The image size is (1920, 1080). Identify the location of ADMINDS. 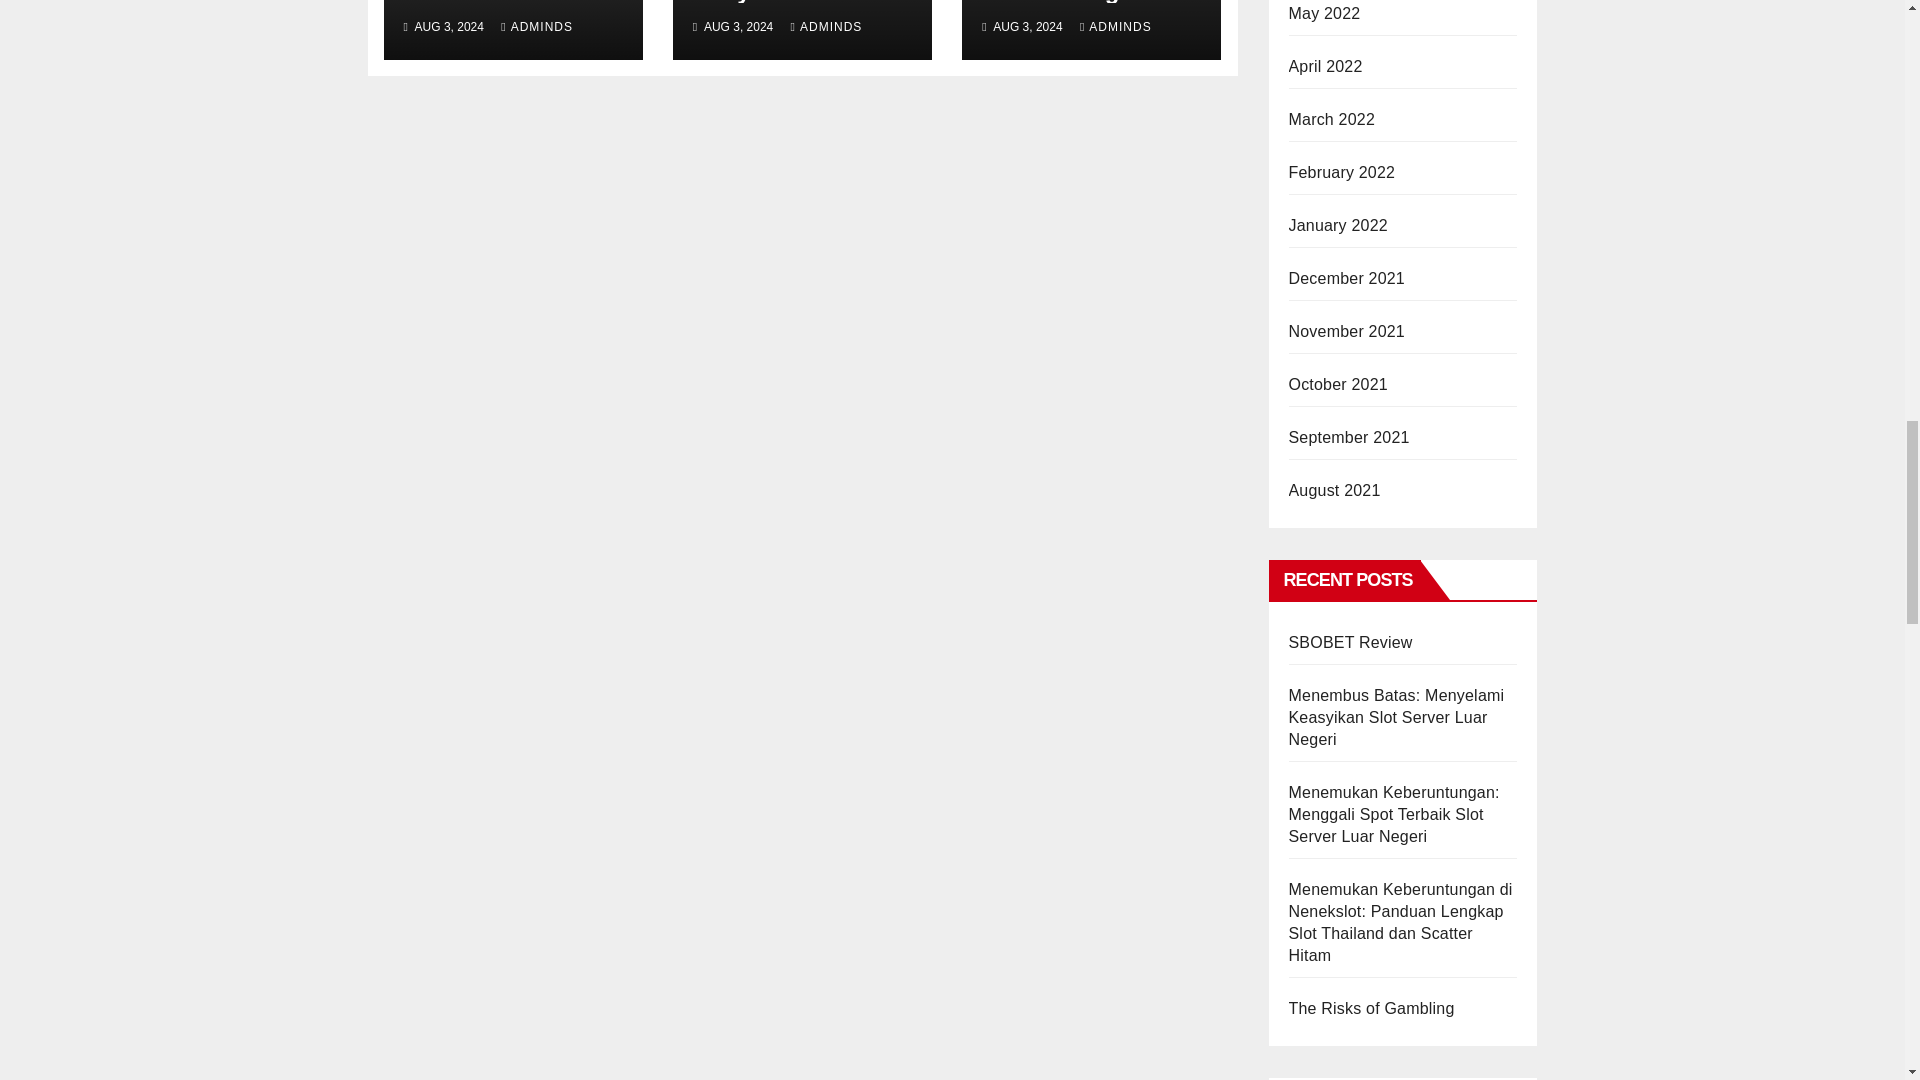
(536, 26).